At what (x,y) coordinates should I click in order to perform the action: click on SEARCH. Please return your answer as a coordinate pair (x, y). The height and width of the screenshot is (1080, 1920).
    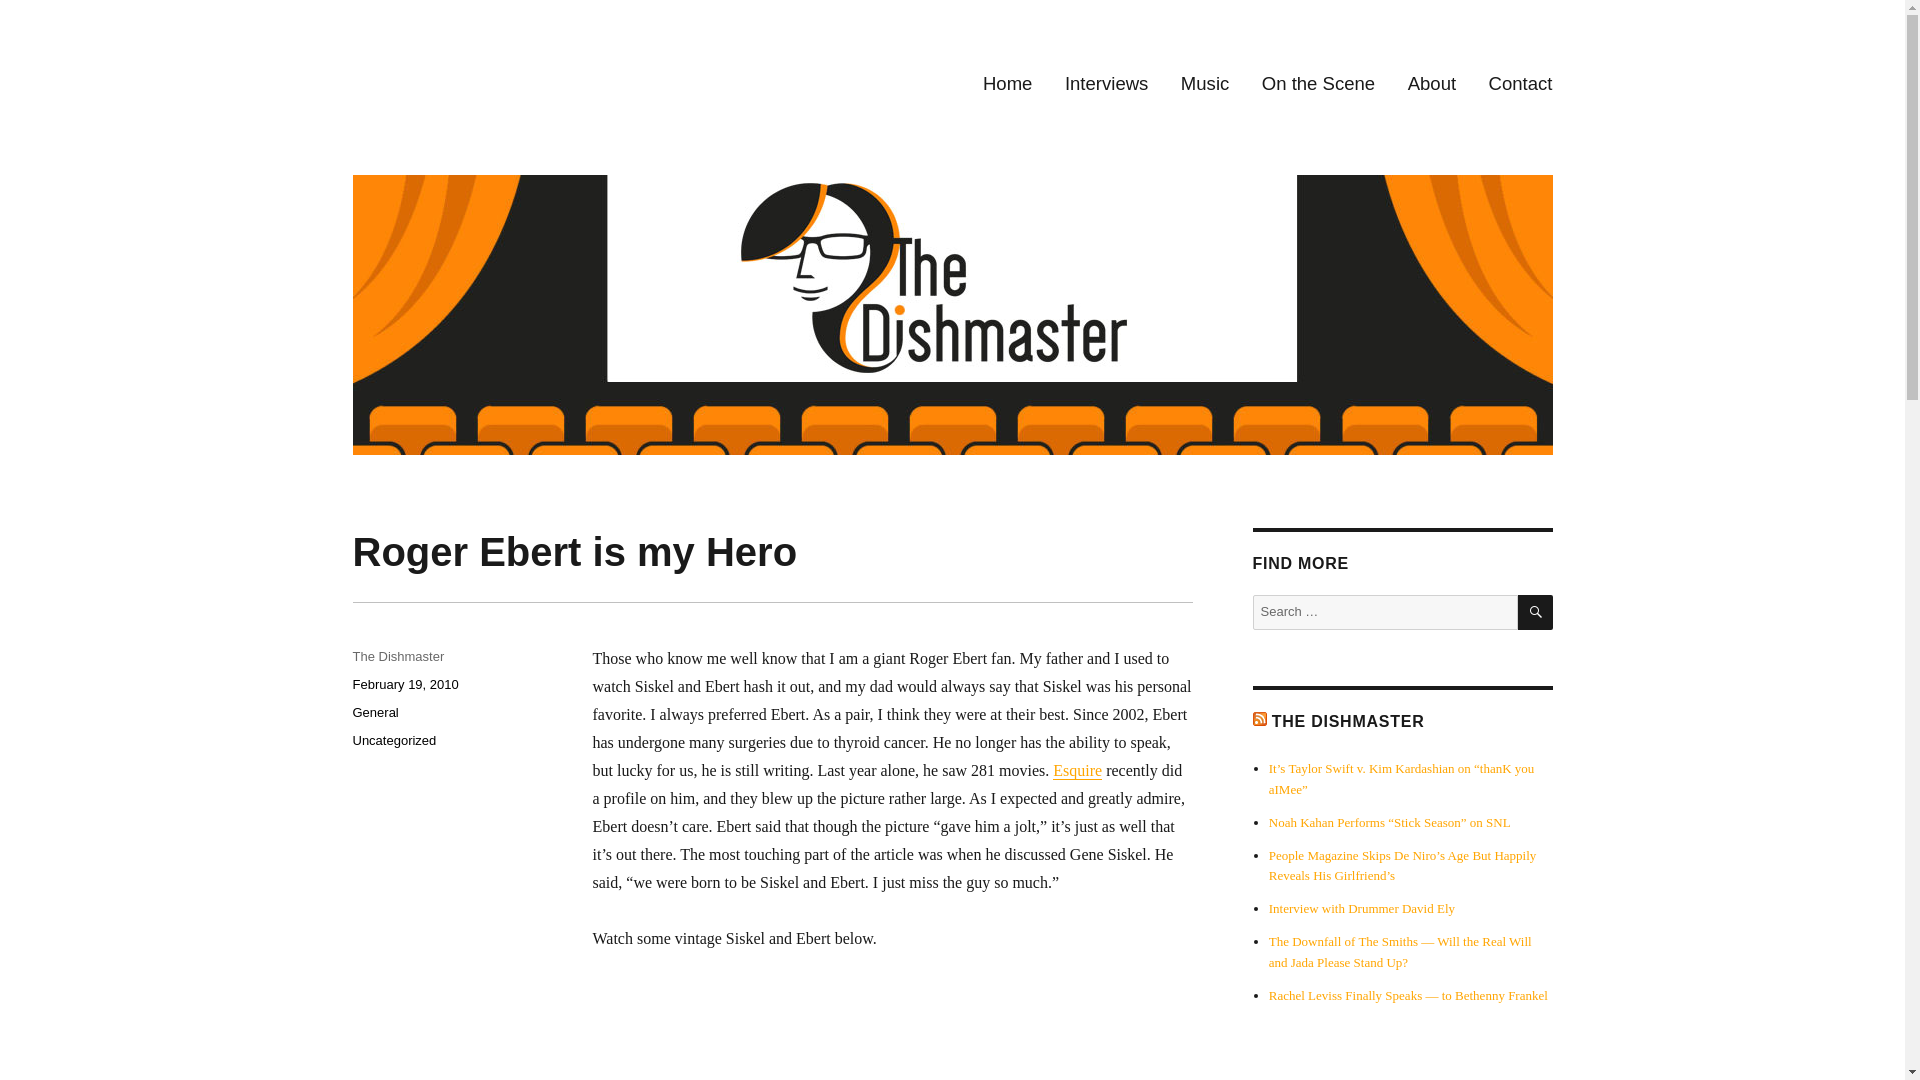
    Looking at the image, I should click on (1536, 612).